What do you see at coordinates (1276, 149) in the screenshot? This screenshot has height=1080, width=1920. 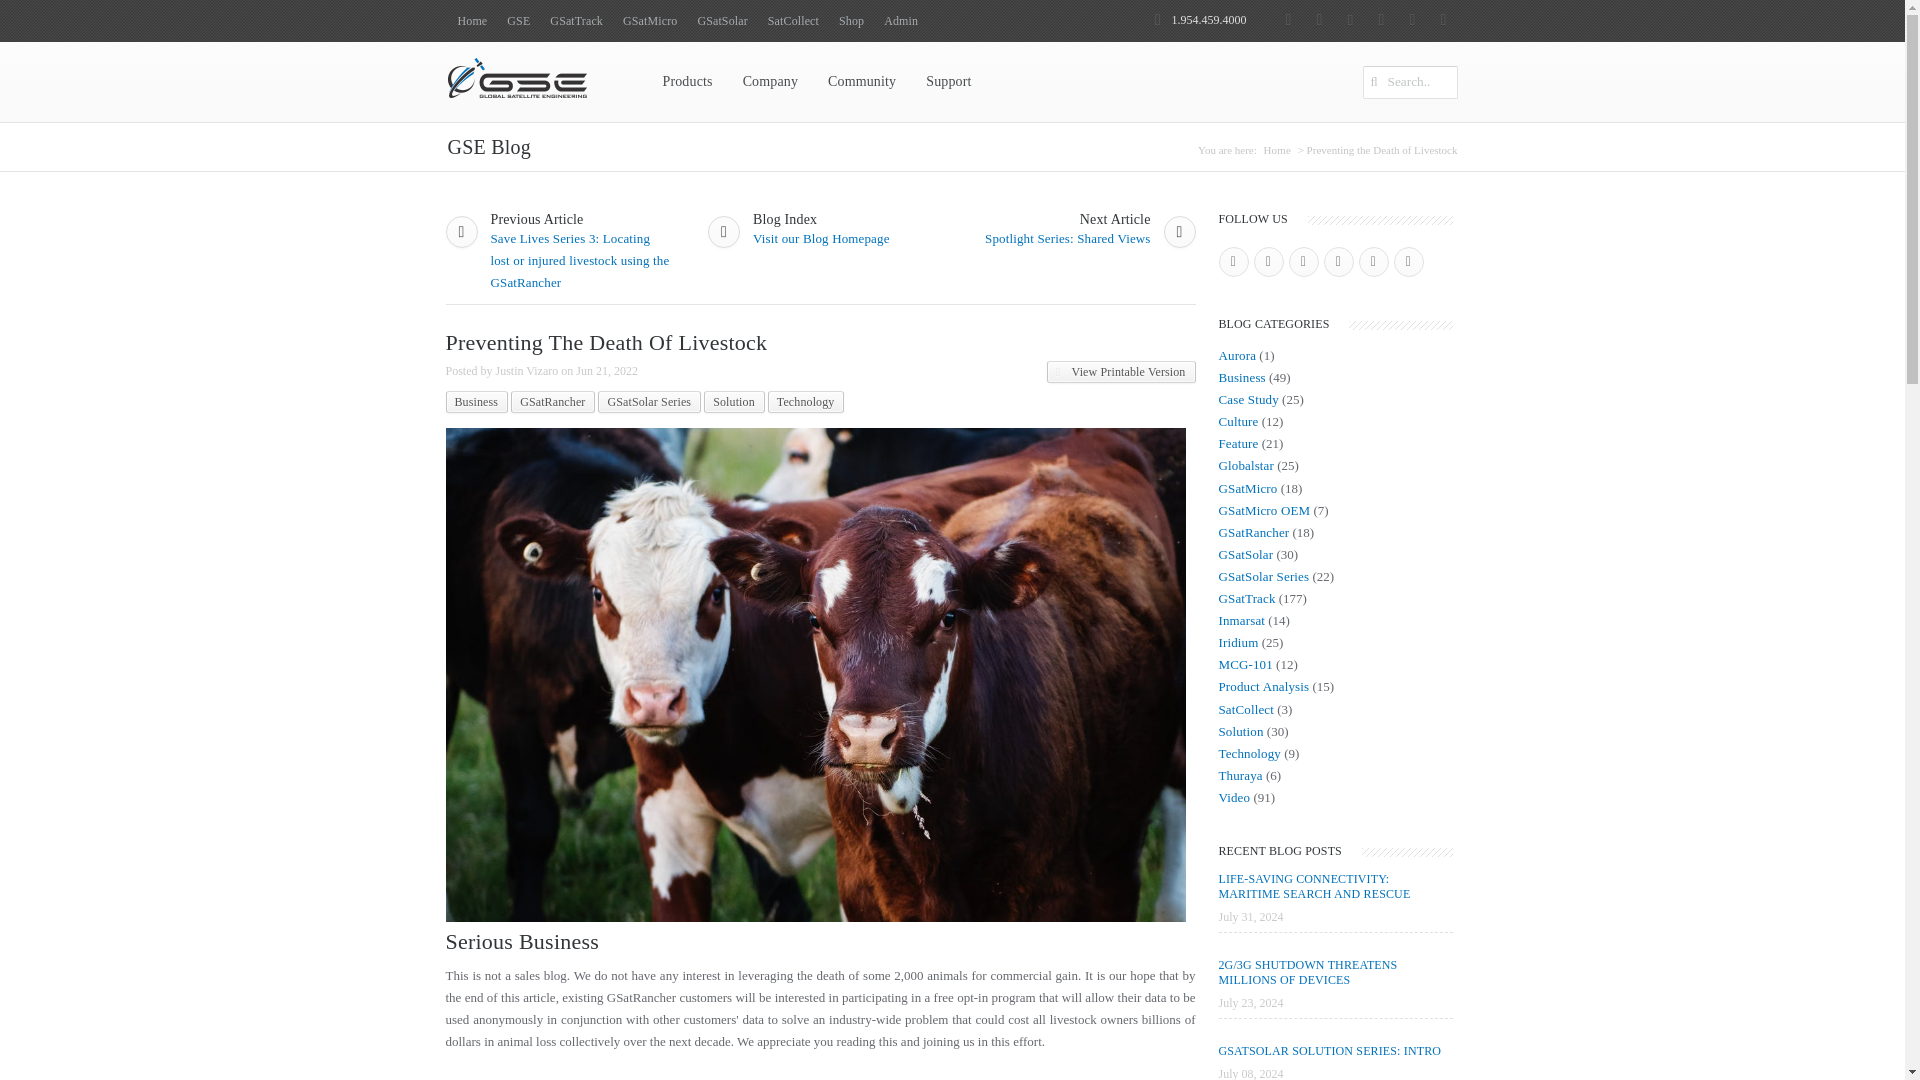 I see `Home` at bounding box center [1276, 149].